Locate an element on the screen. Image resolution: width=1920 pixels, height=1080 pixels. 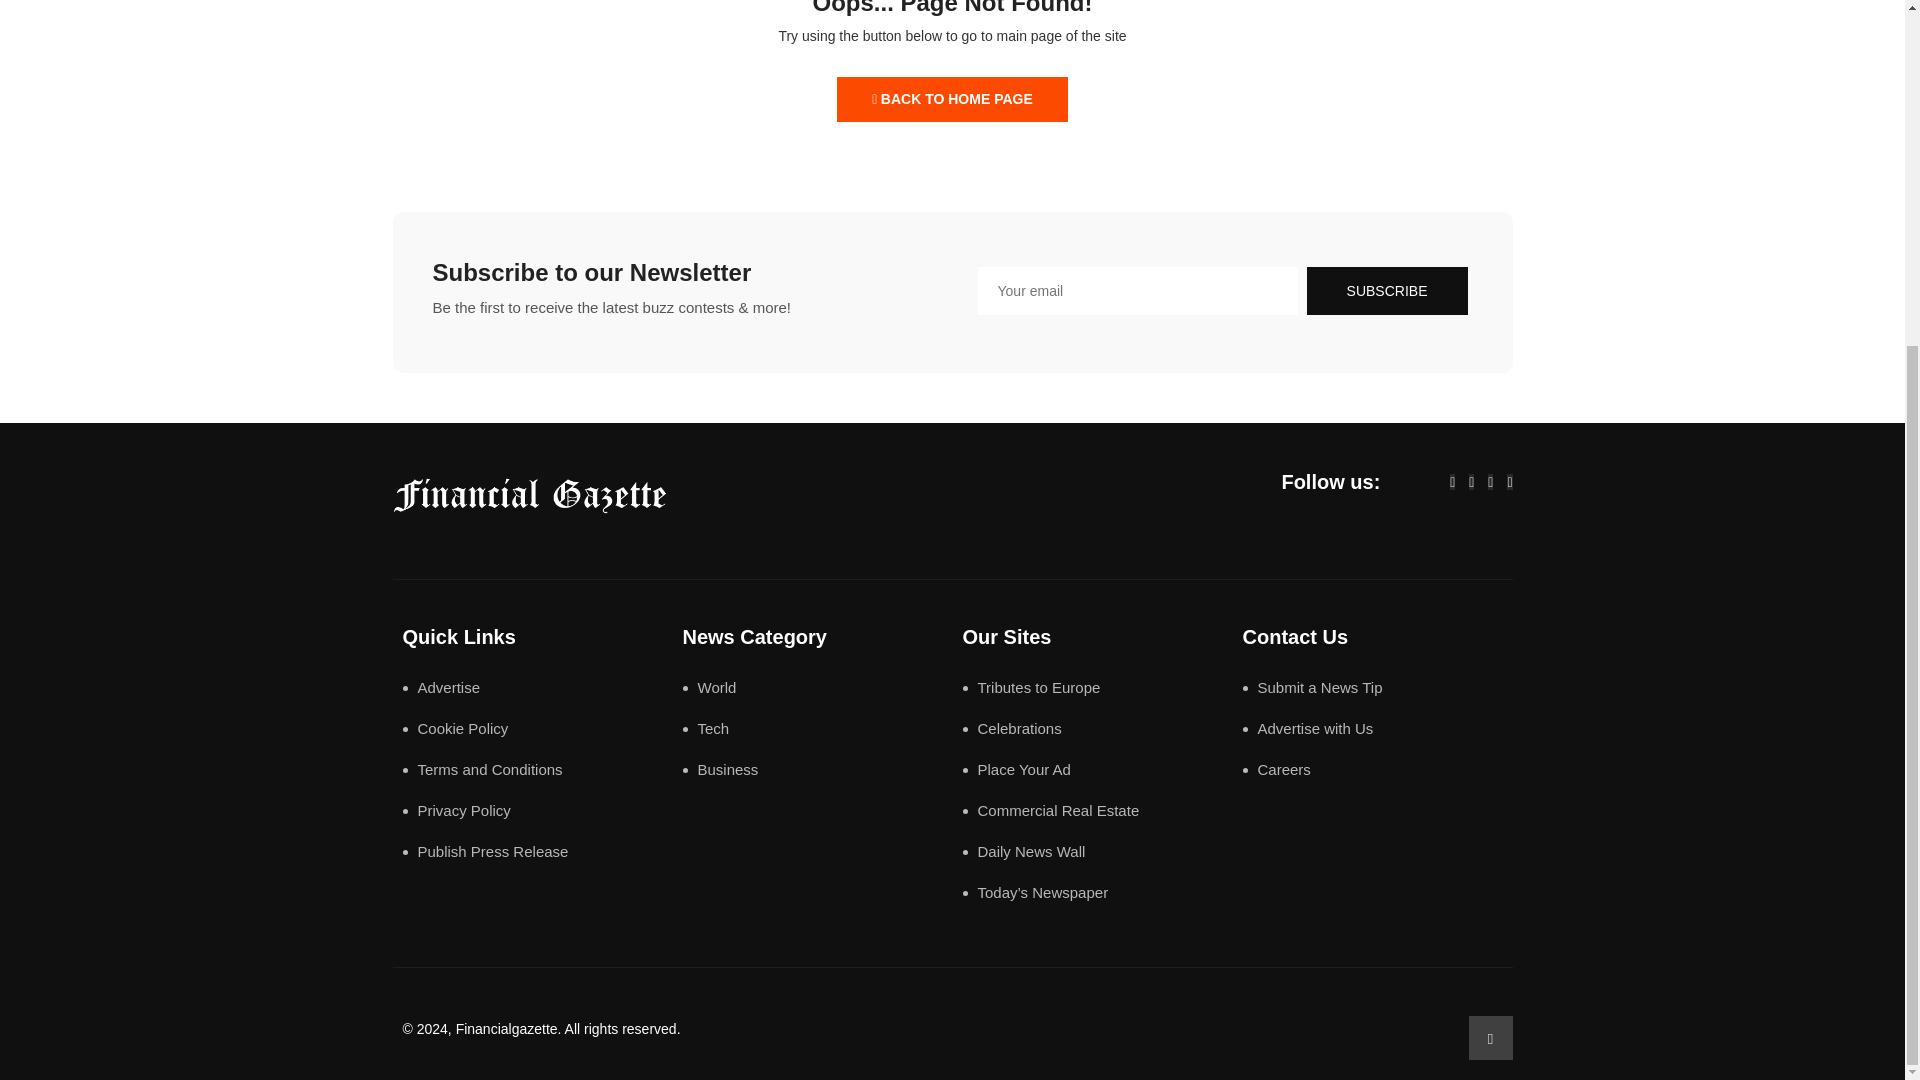
Subscribe is located at coordinates (1388, 290).